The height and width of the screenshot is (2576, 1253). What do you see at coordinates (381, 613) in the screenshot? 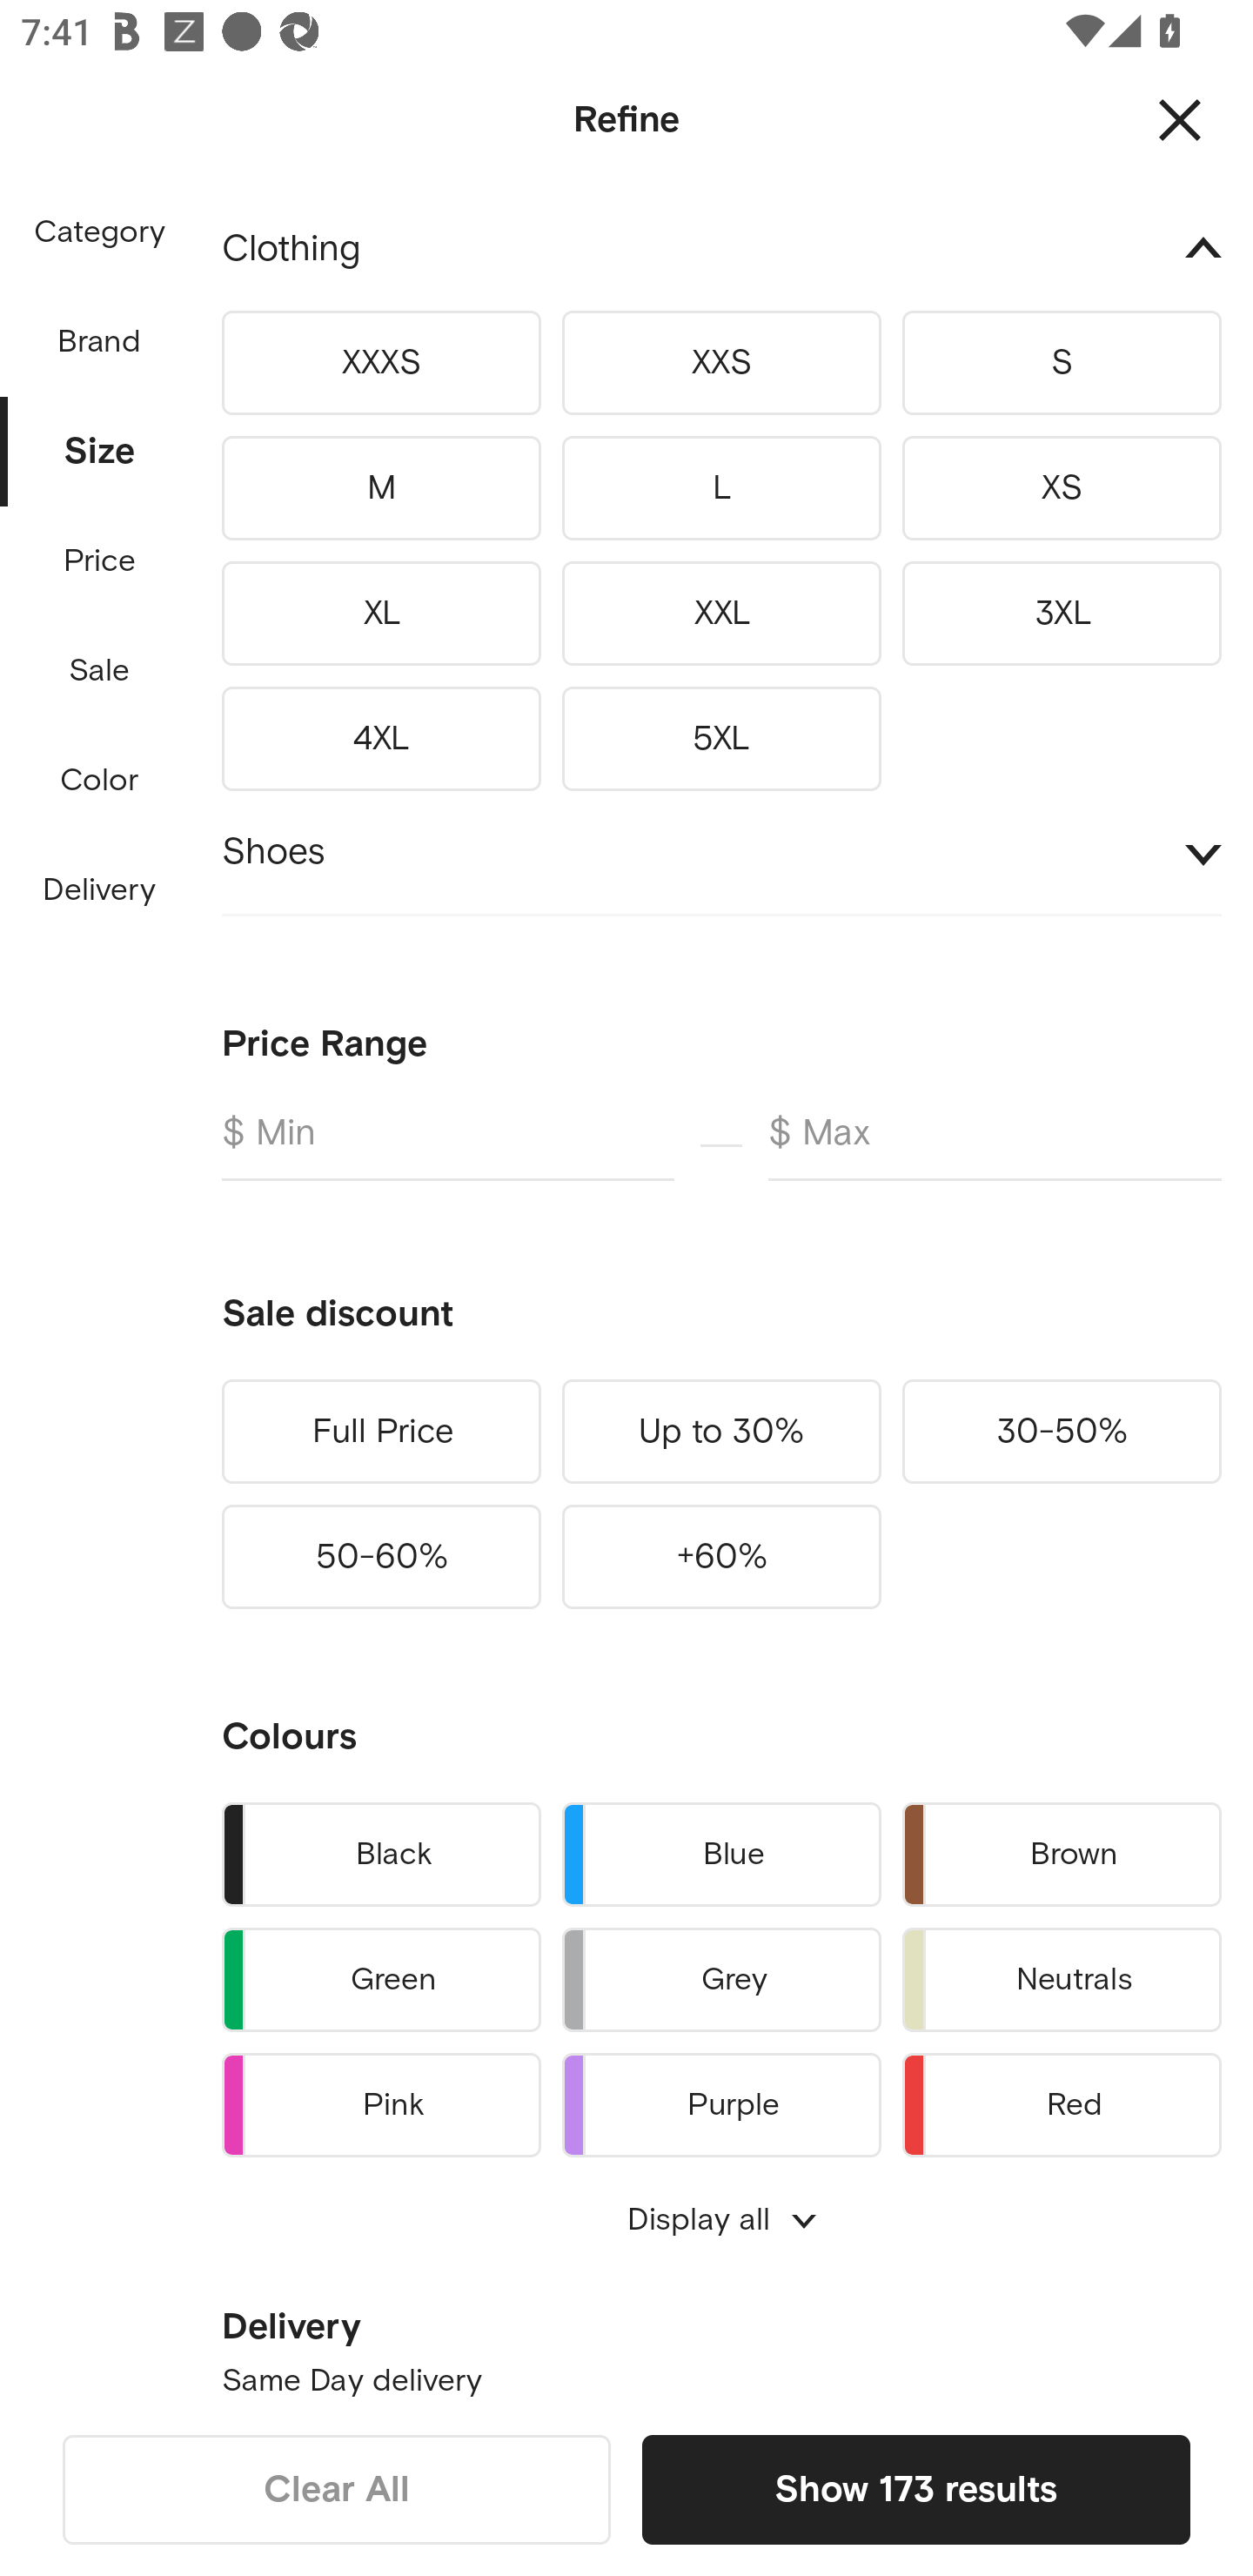
I see `XL` at bounding box center [381, 613].